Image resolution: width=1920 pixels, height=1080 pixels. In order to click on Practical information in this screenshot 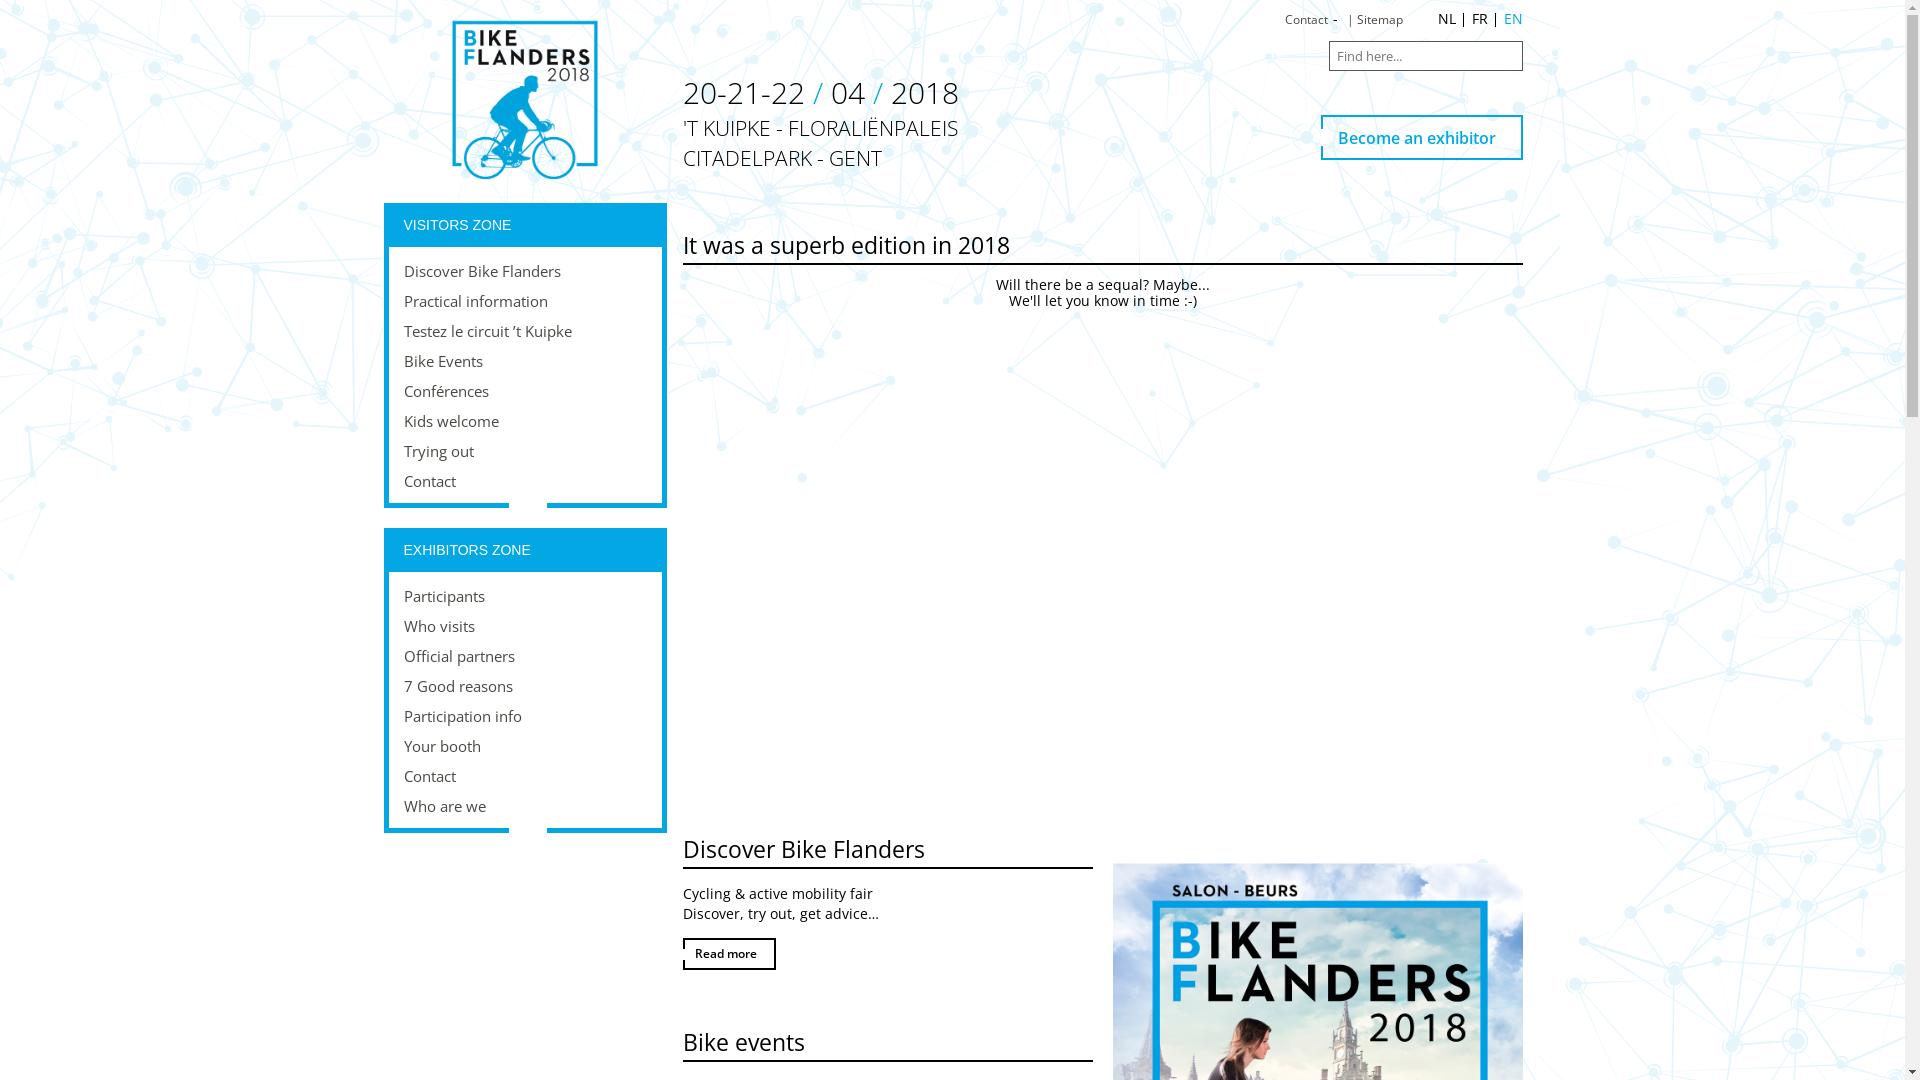, I will do `click(524, 301)`.